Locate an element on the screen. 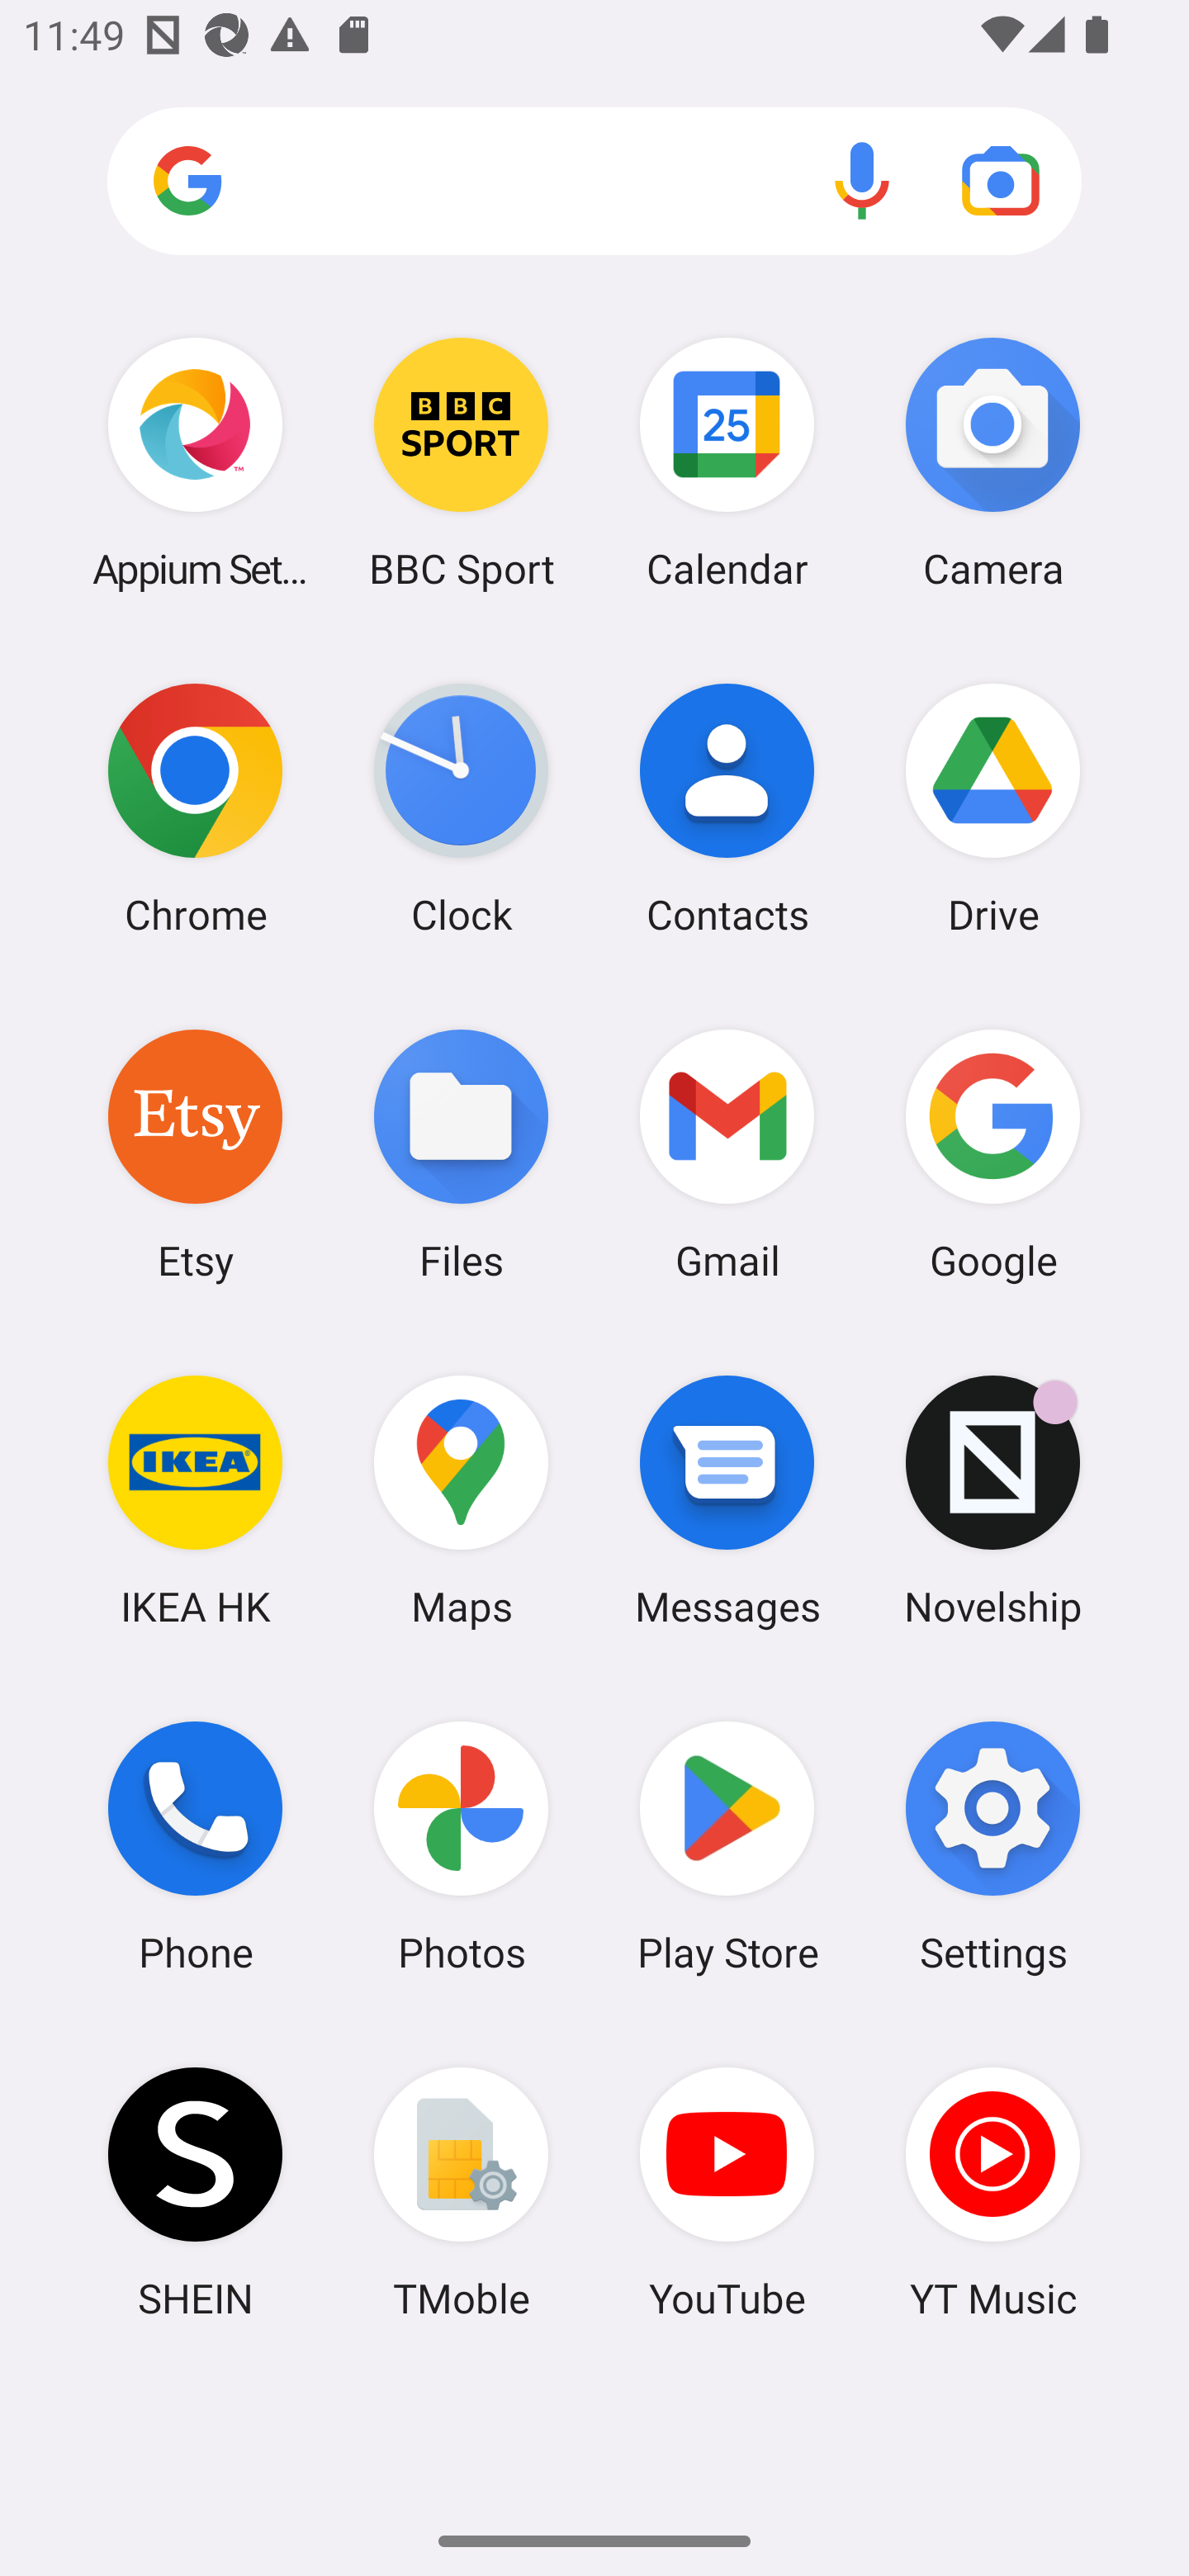  Photos is located at coordinates (461, 1847).